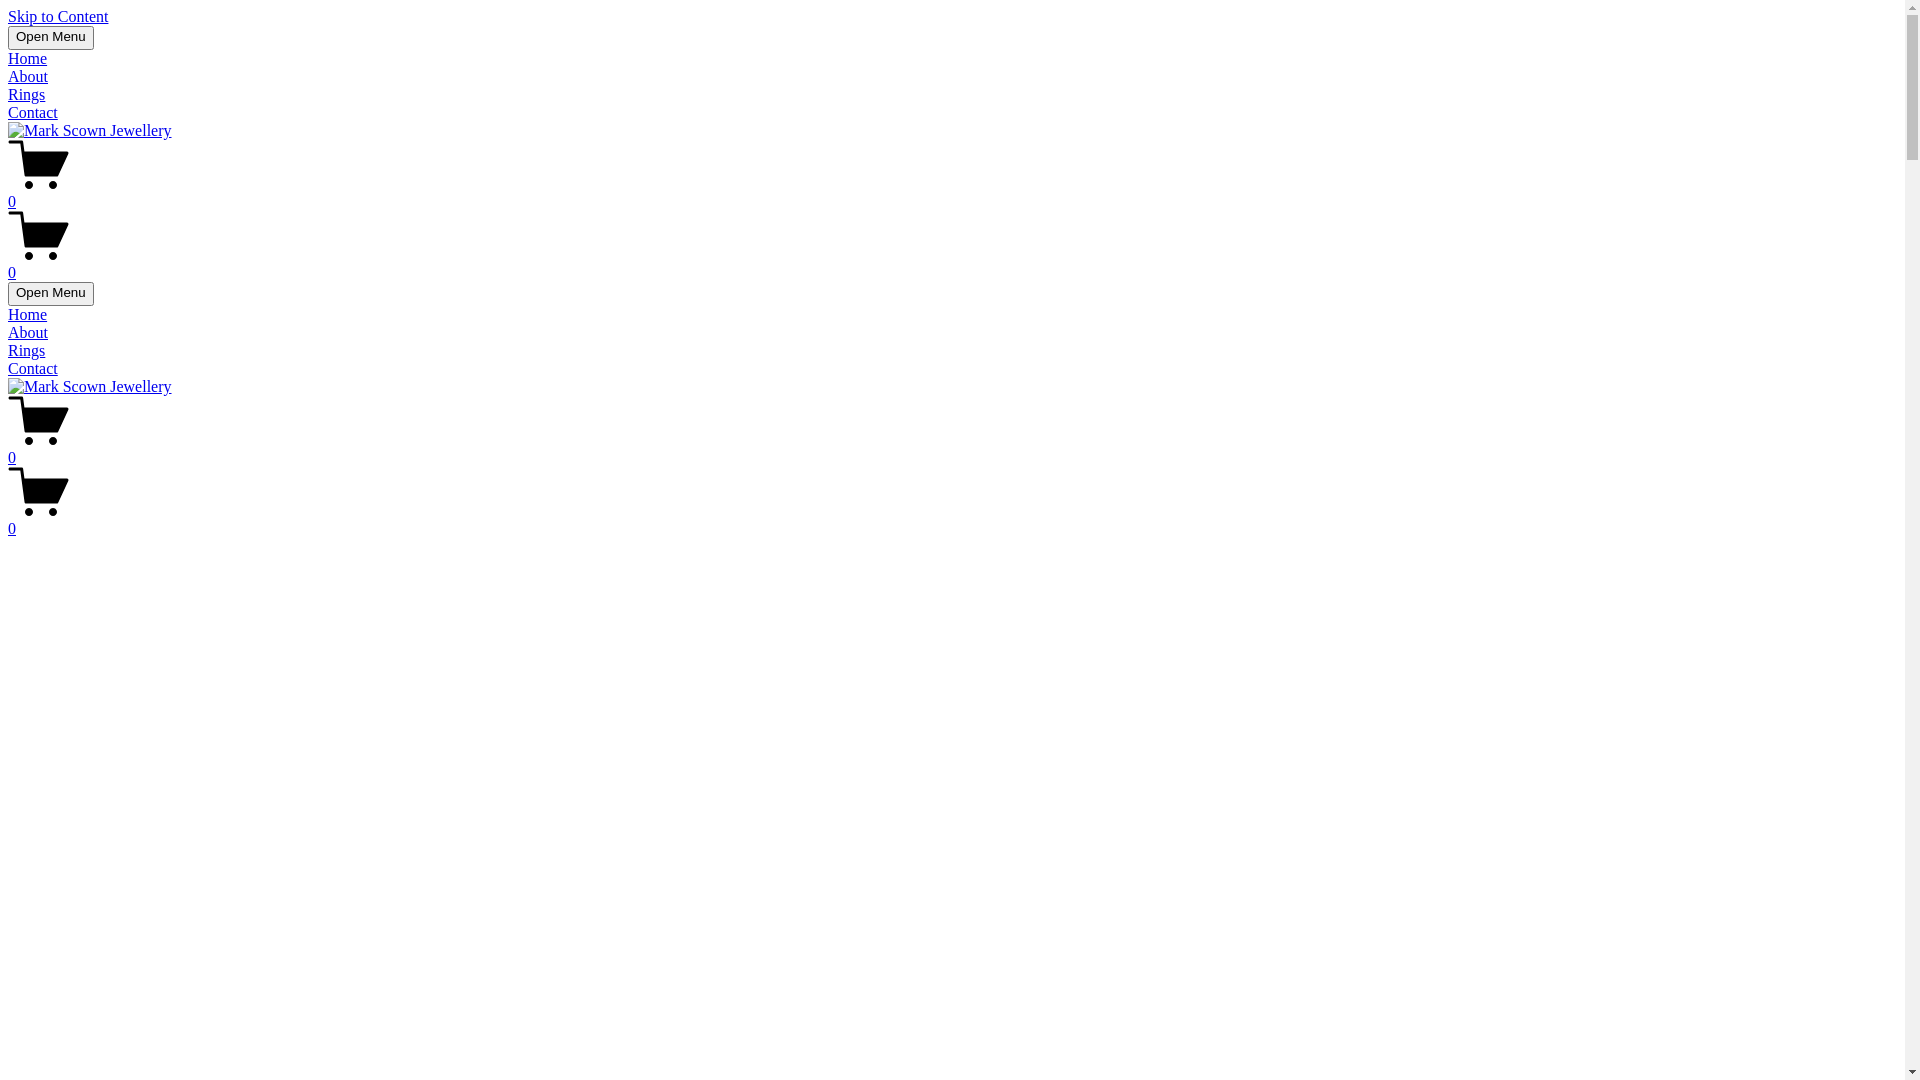 This screenshot has width=1920, height=1080. What do you see at coordinates (952, 193) in the screenshot?
I see `0` at bounding box center [952, 193].